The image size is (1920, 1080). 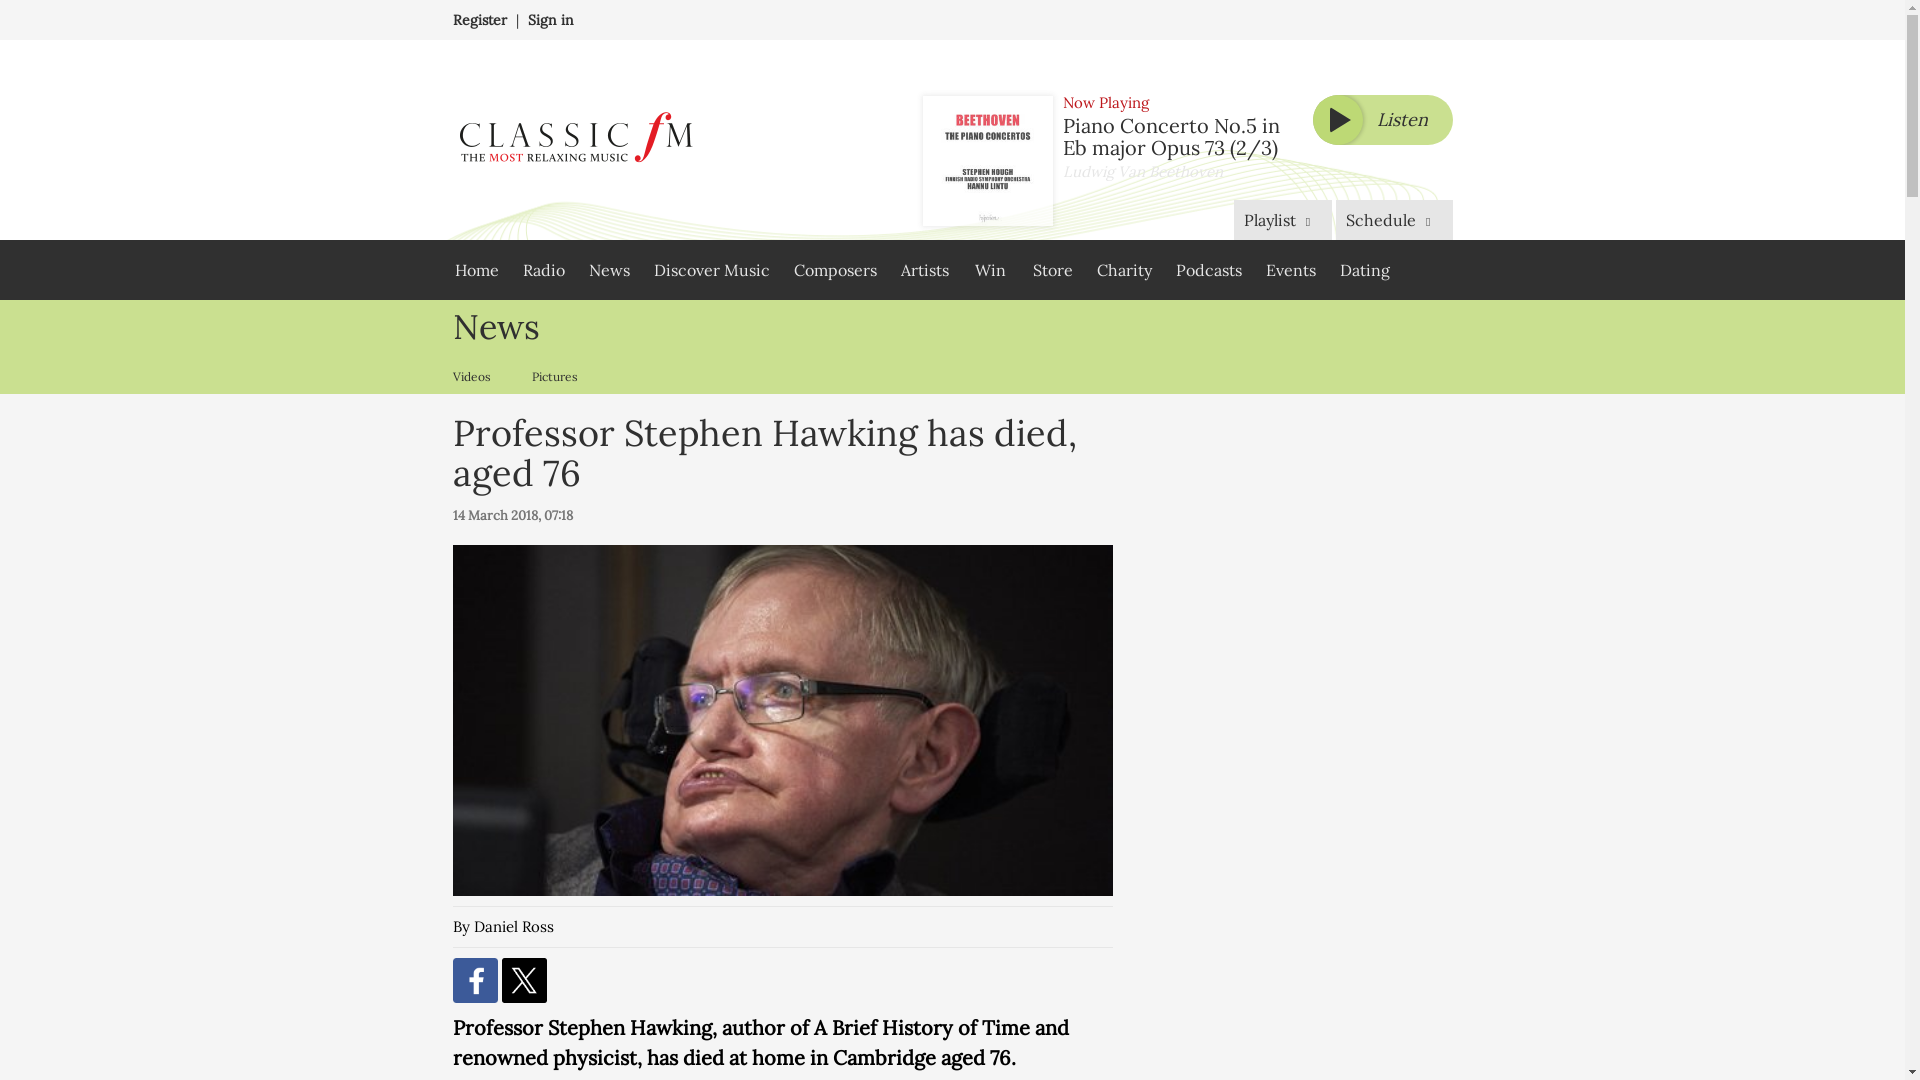 I want to click on Podcasts, so click(x=1208, y=270).